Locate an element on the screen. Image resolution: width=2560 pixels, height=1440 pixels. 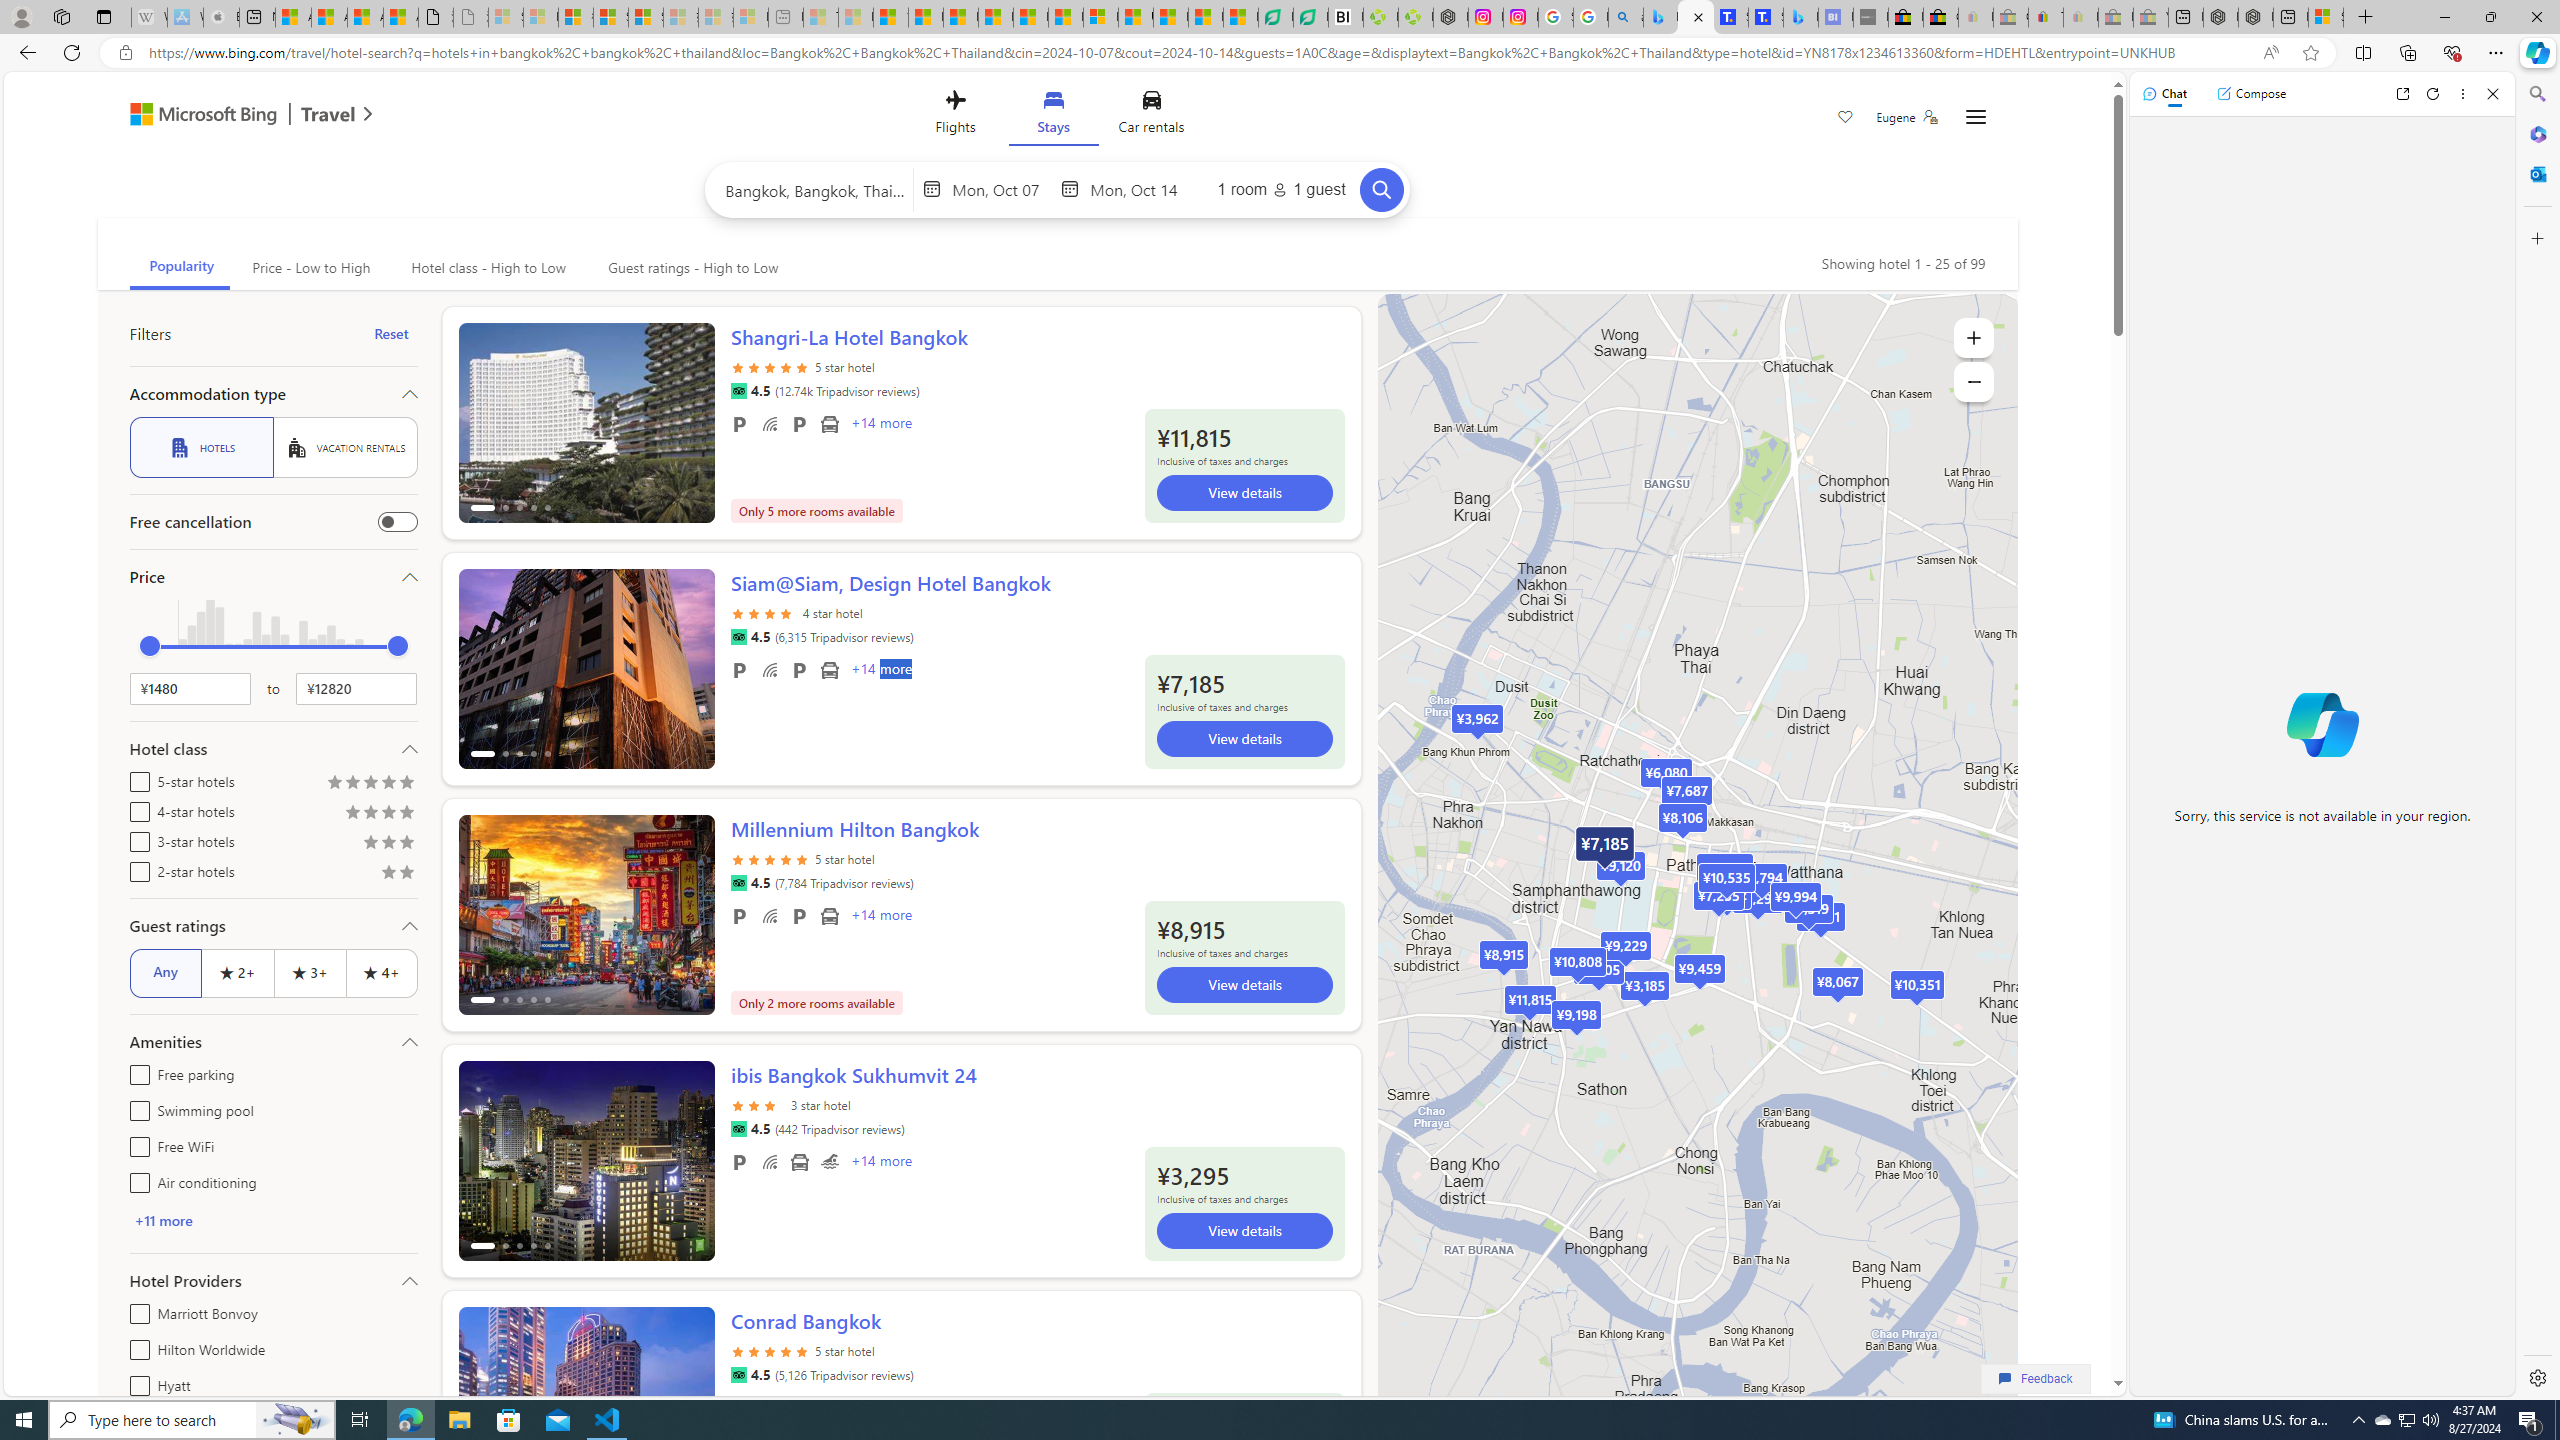
2+ is located at coordinates (238, 972).